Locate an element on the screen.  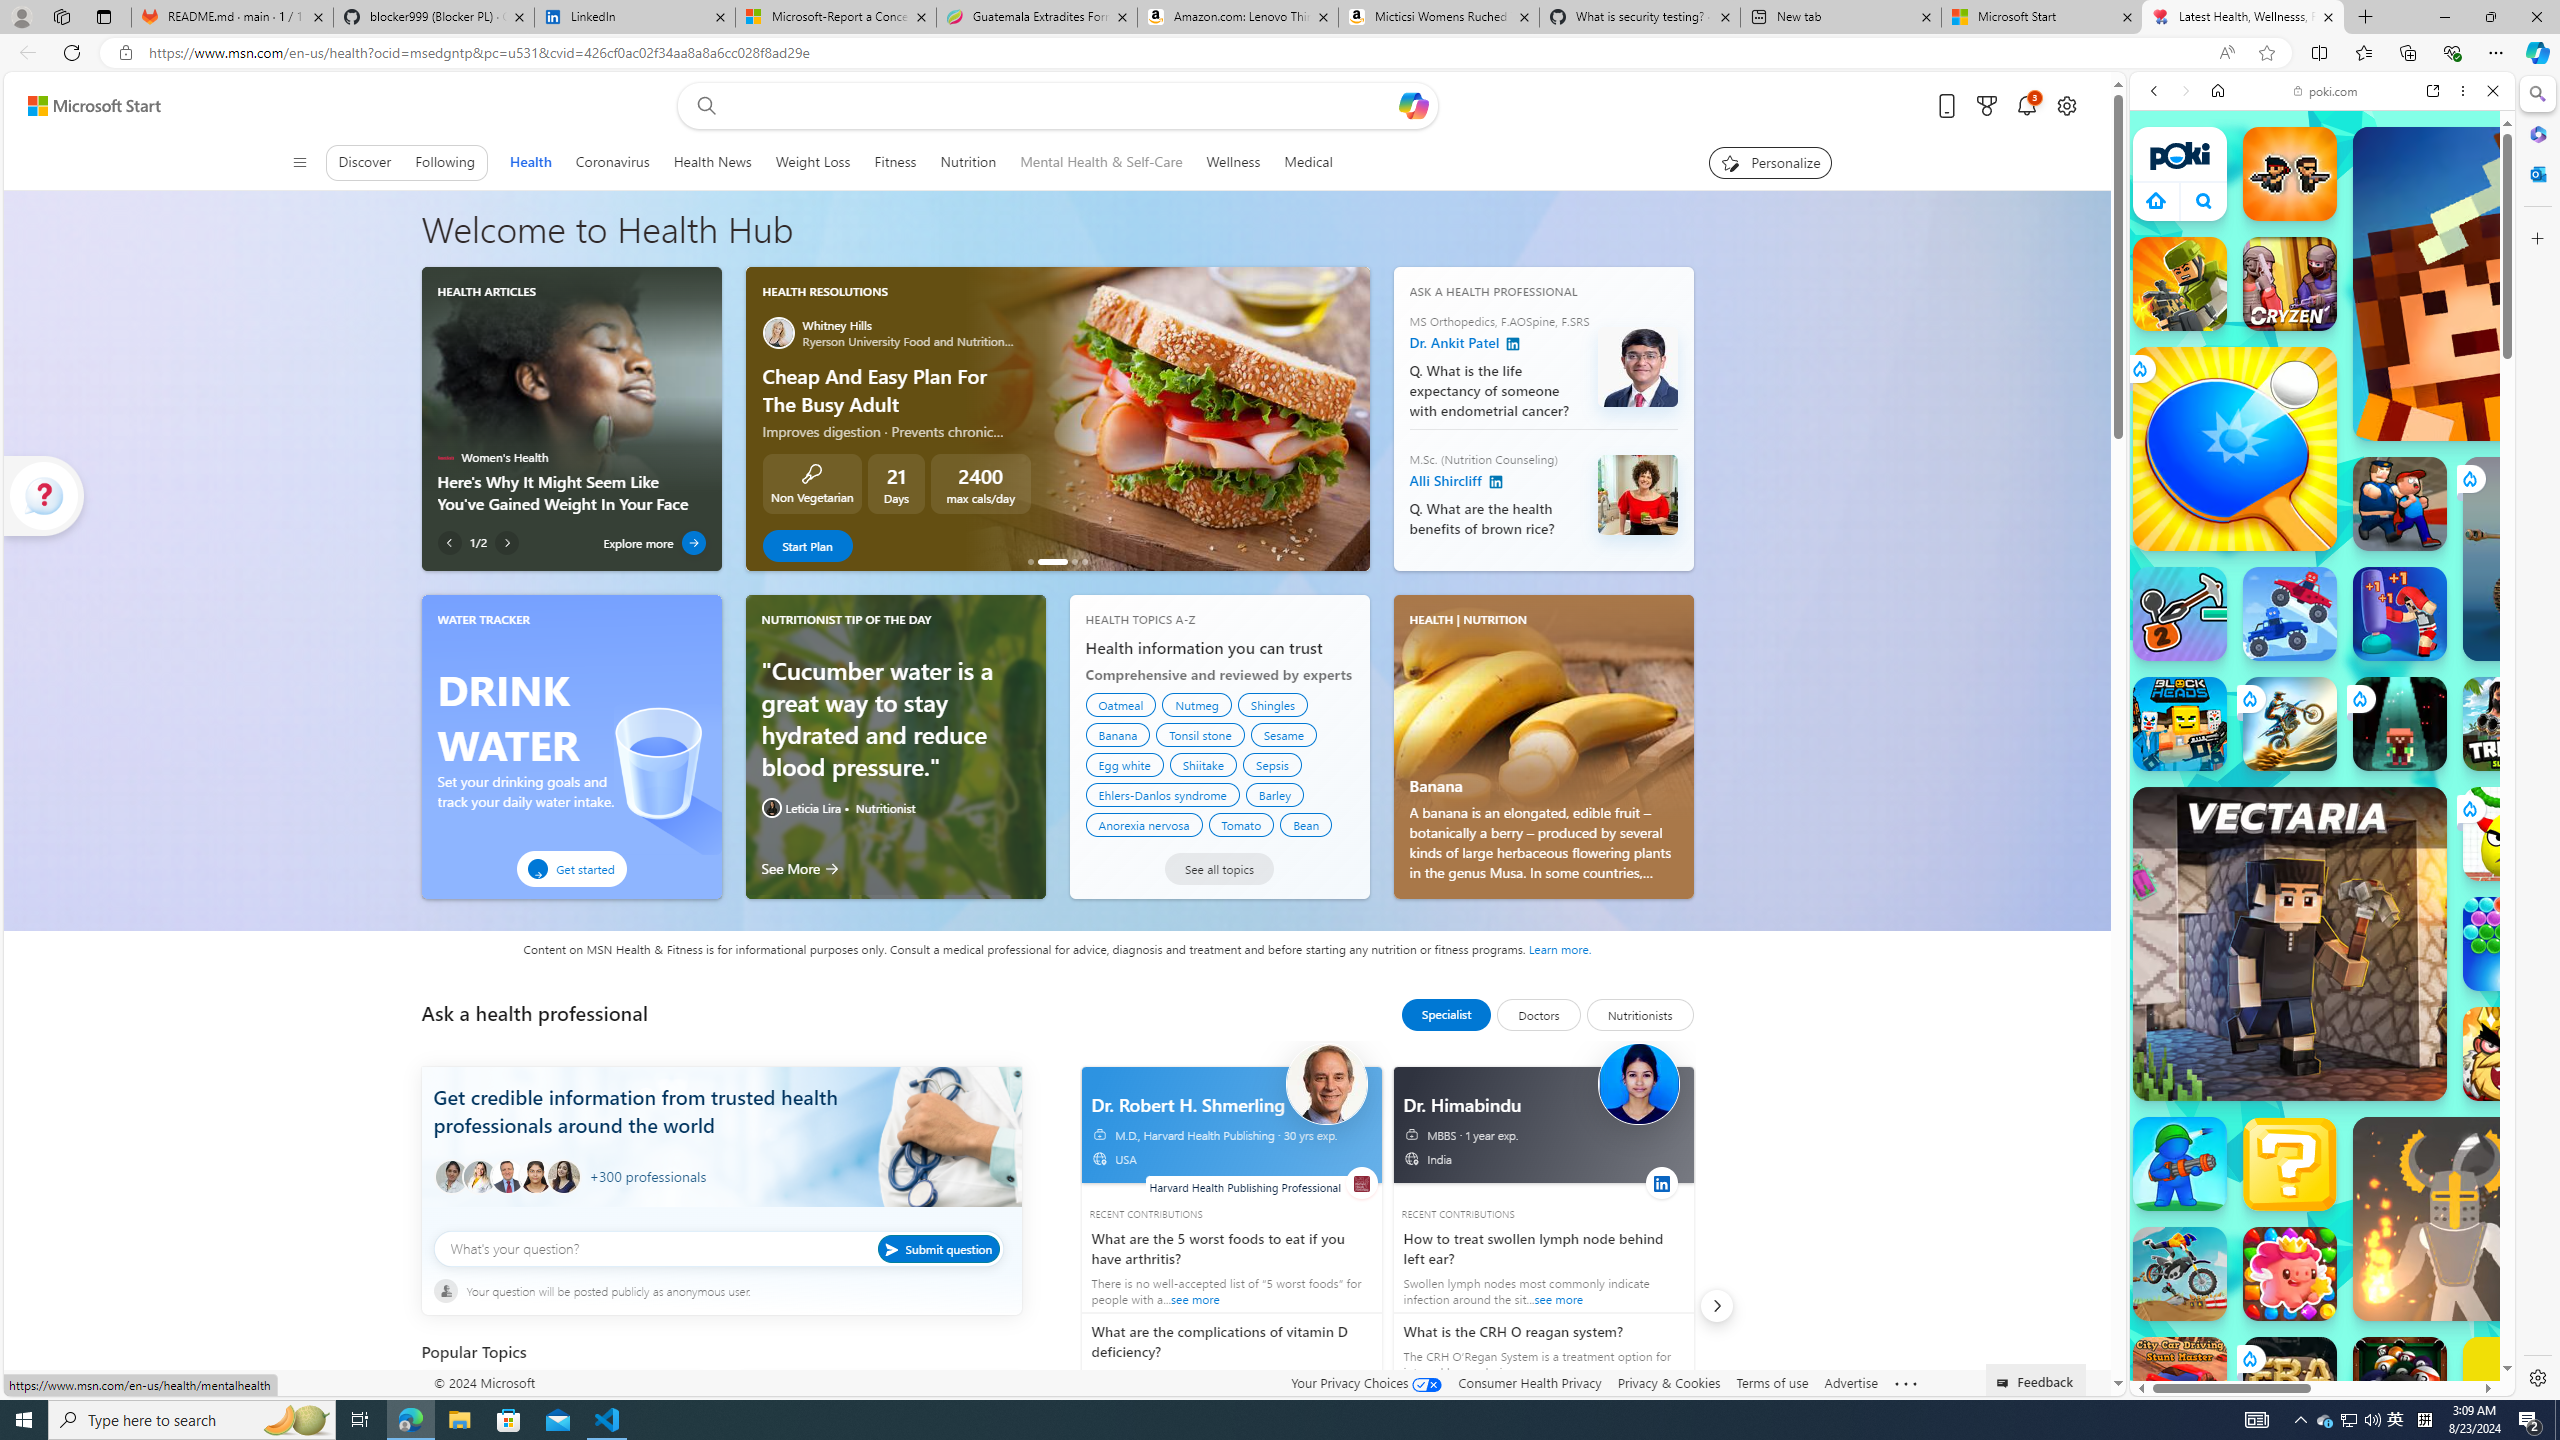
Class: askQuestionButtonArrowIcon is located at coordinates (894, 1248).